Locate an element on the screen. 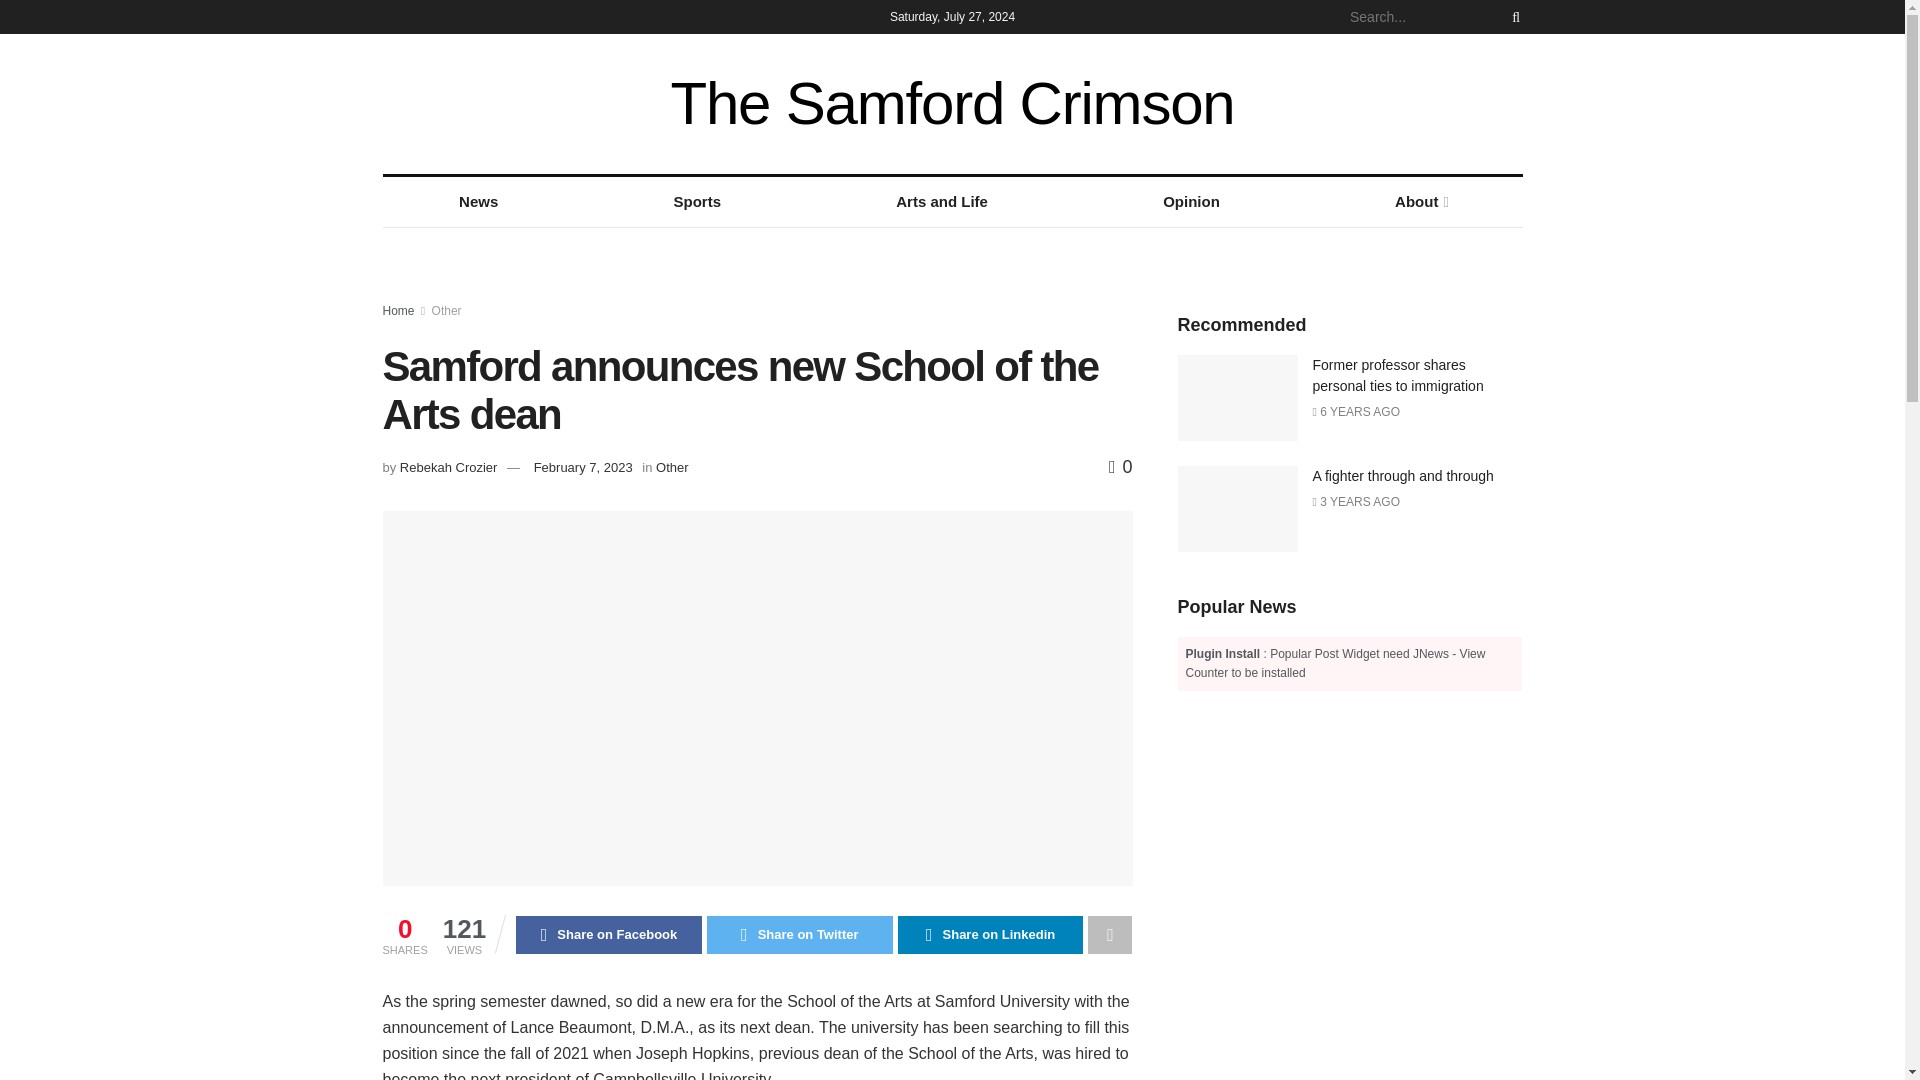 This screenshot has width=1920, height=1080. Rebekah Crozier is located at coordinates (448, 468).